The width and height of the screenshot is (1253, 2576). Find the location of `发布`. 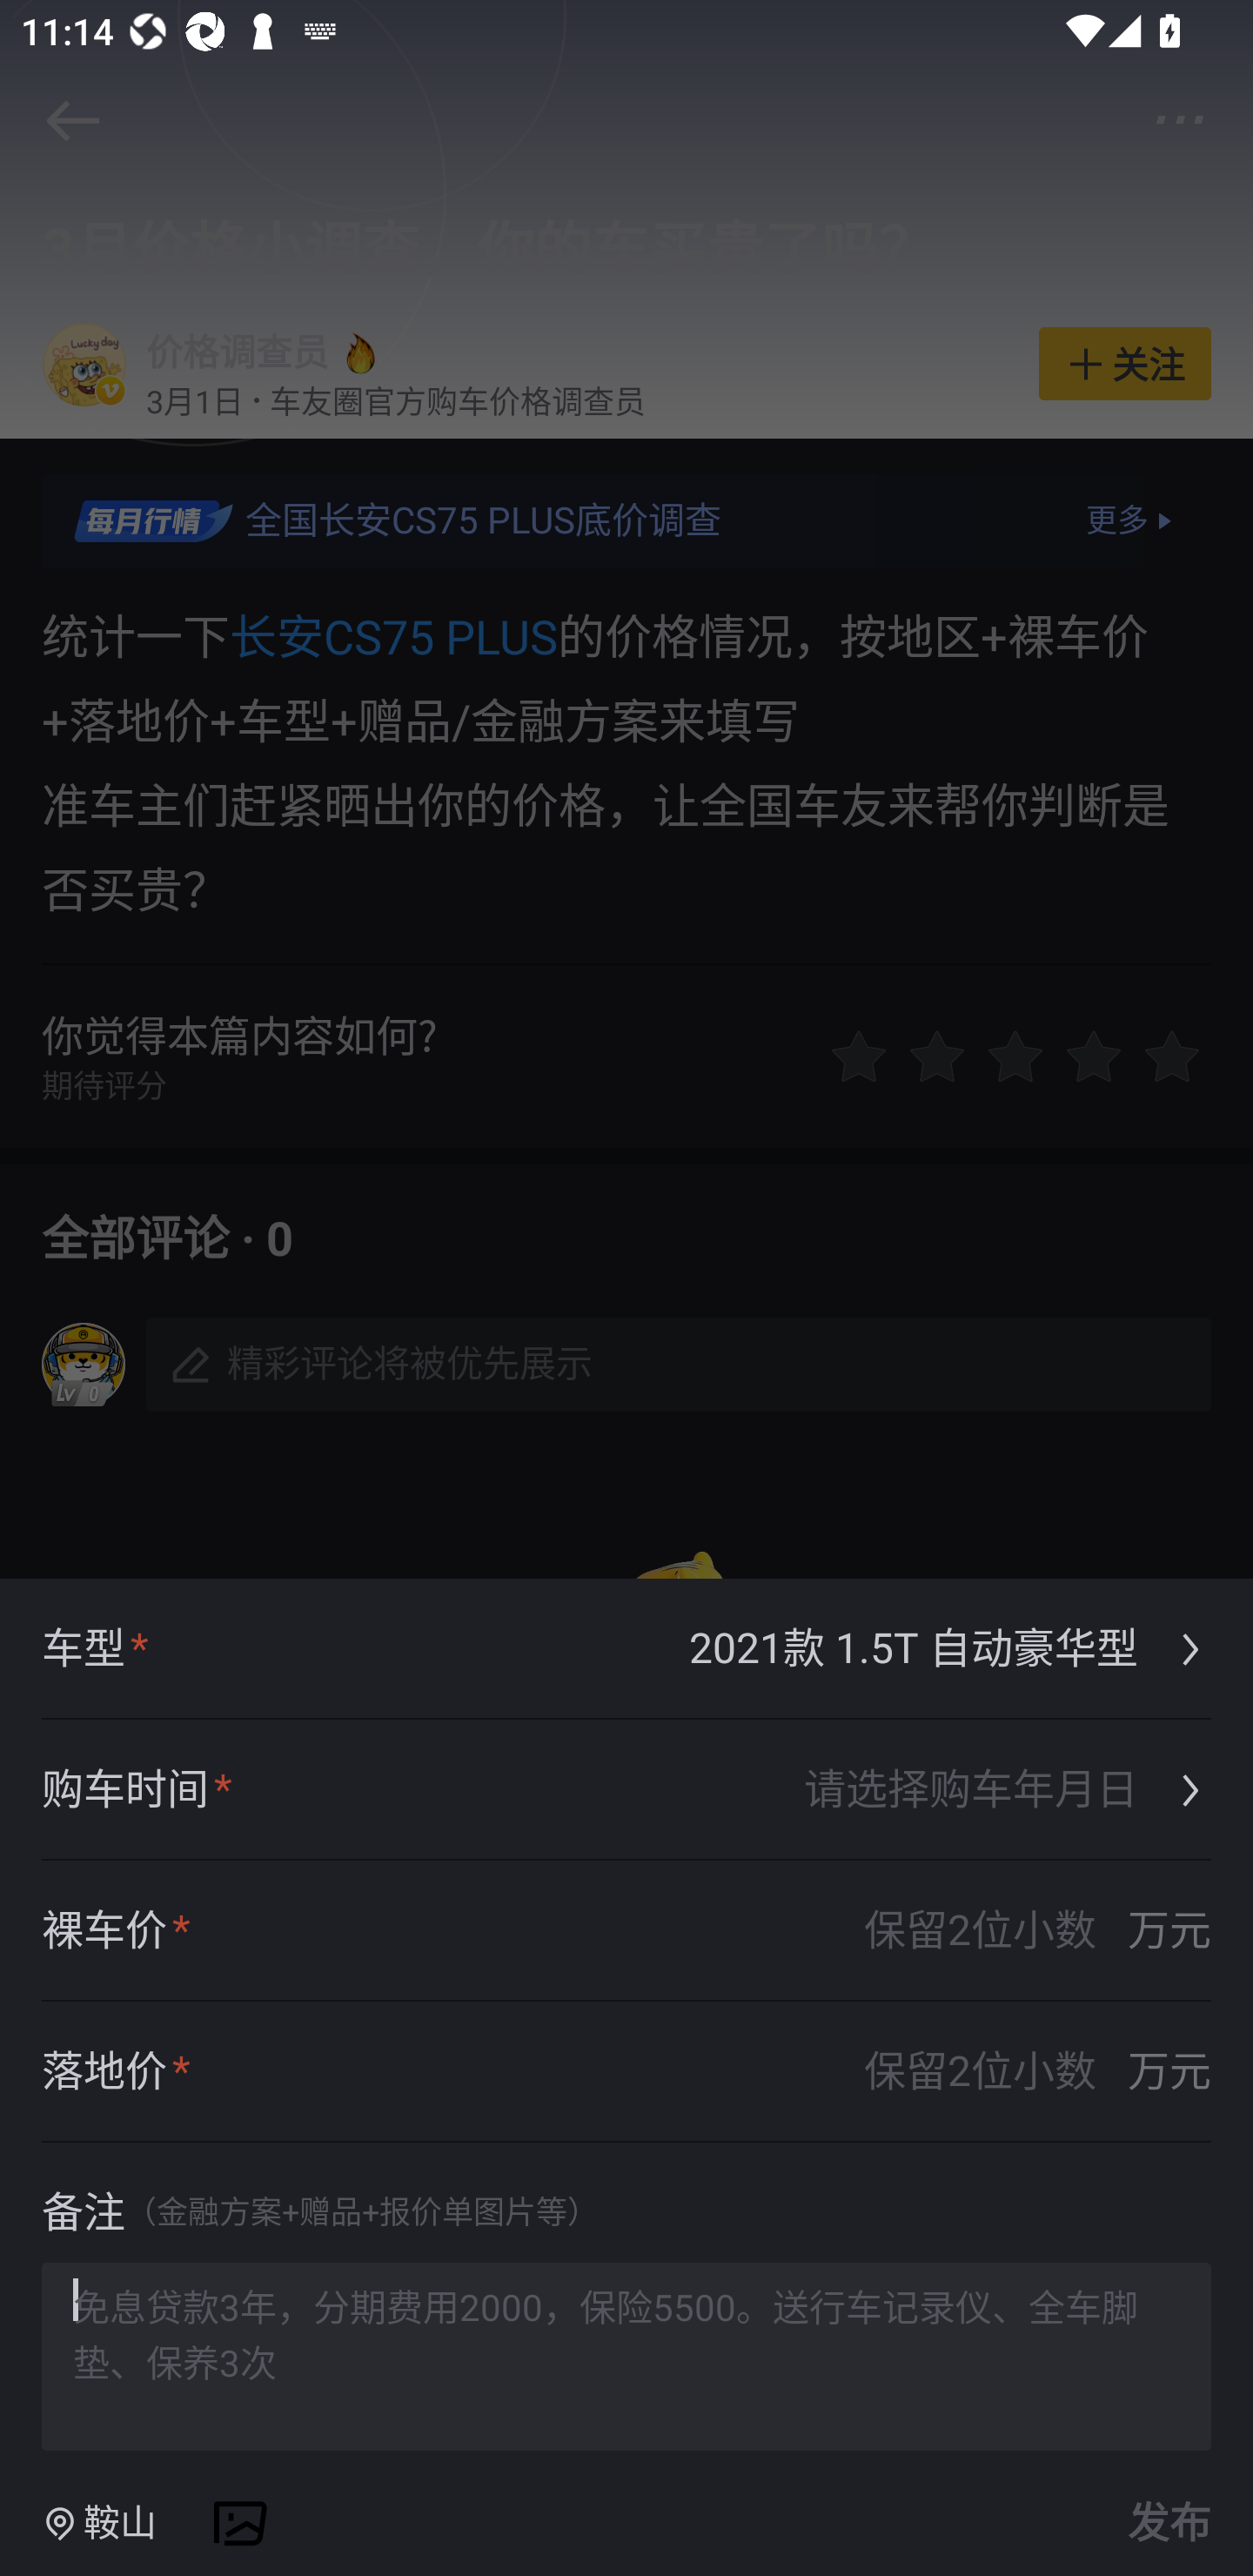

发布 is located at coordinates (1164, 2523).